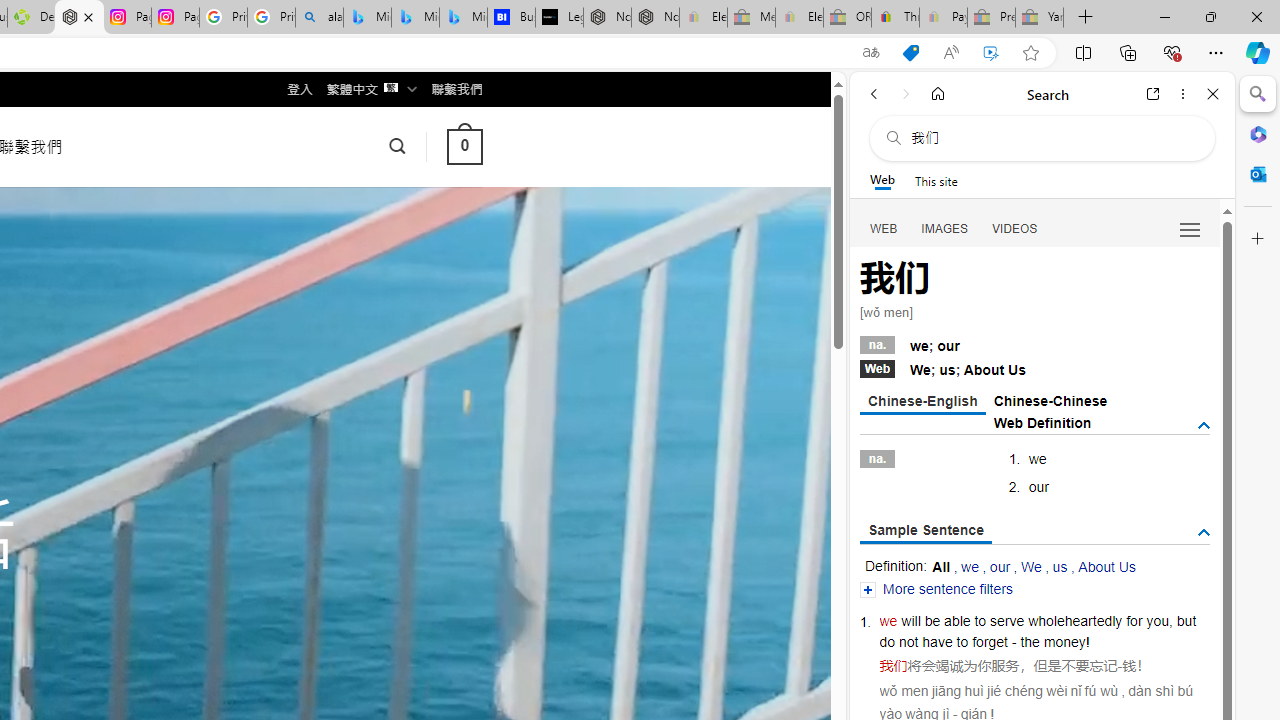 The image size is (1280, 720). What do you see at coordinates (1000, 566) in the screenshot?
I see `our` at bounding box center [1000, 566].